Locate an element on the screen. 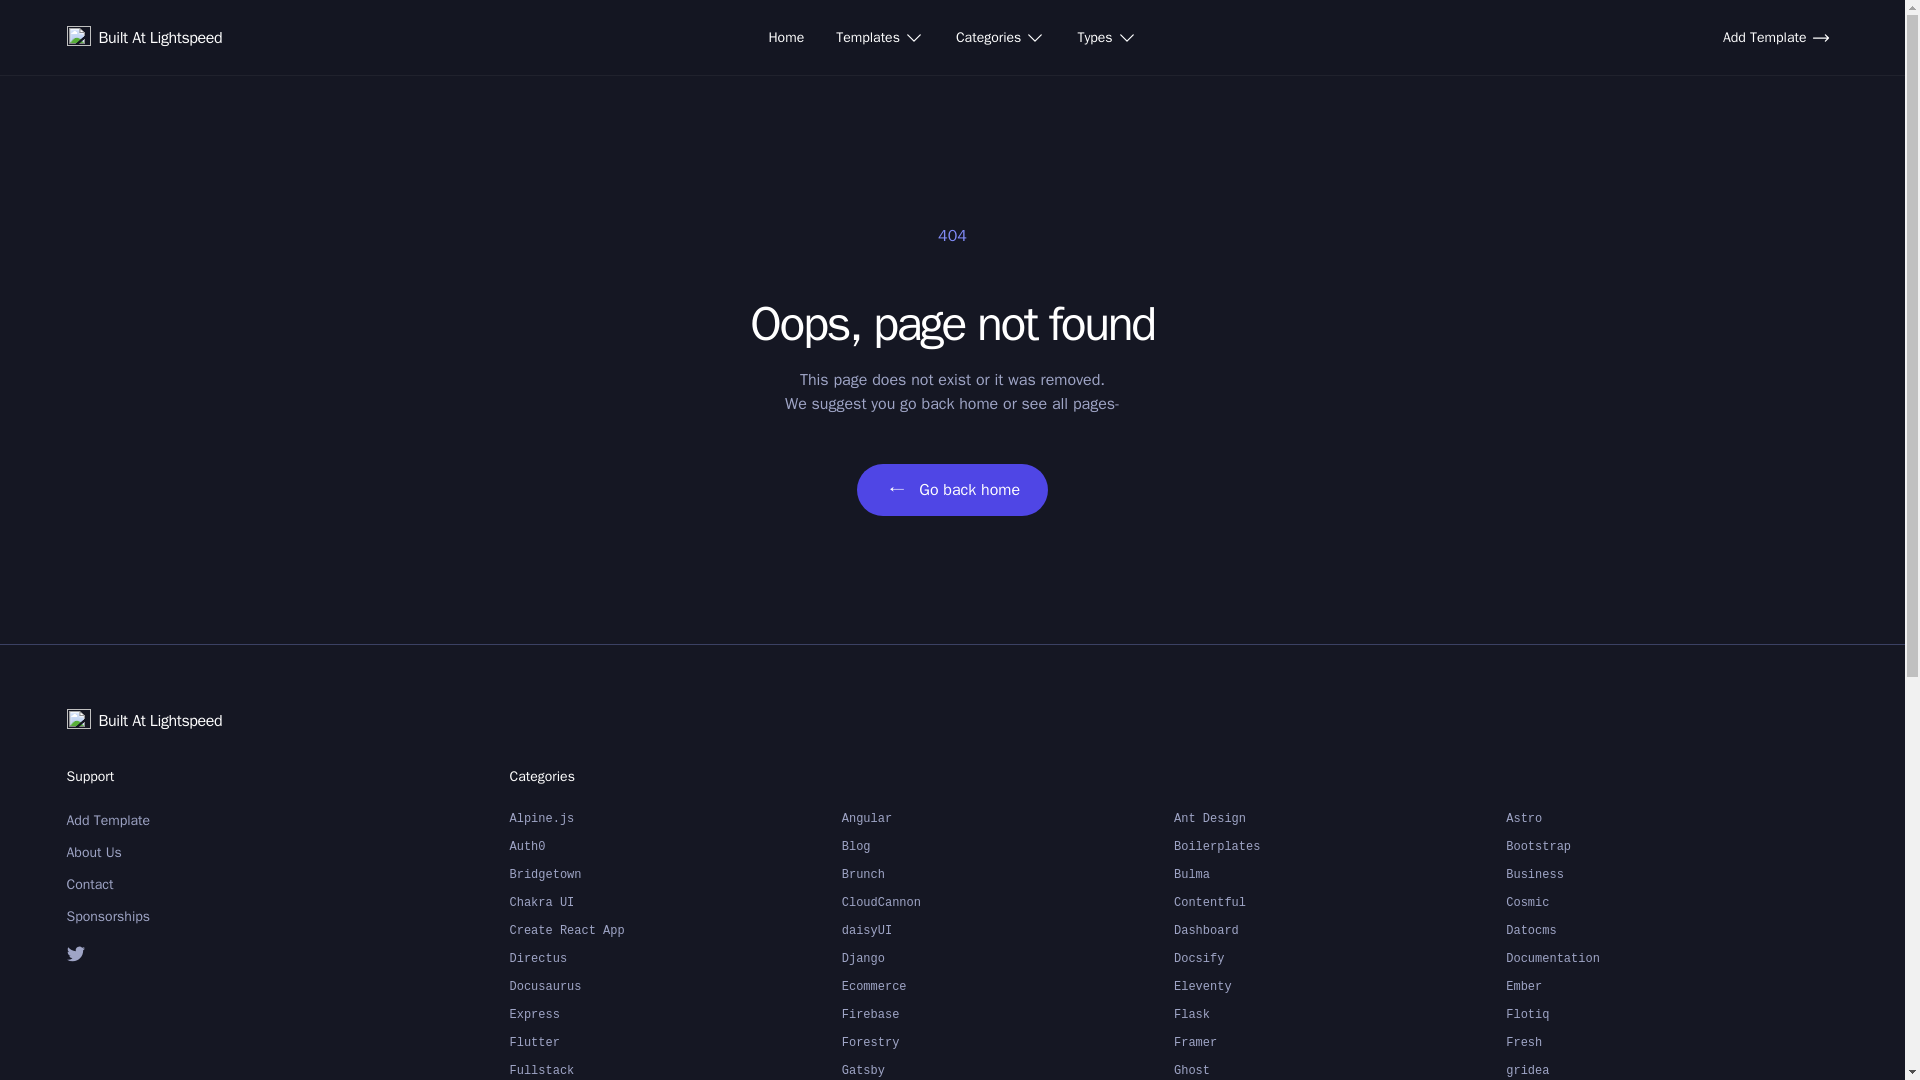 This screenshot has width=1920, height=1080. Boilerplates is located at coordinates (1339, 846).